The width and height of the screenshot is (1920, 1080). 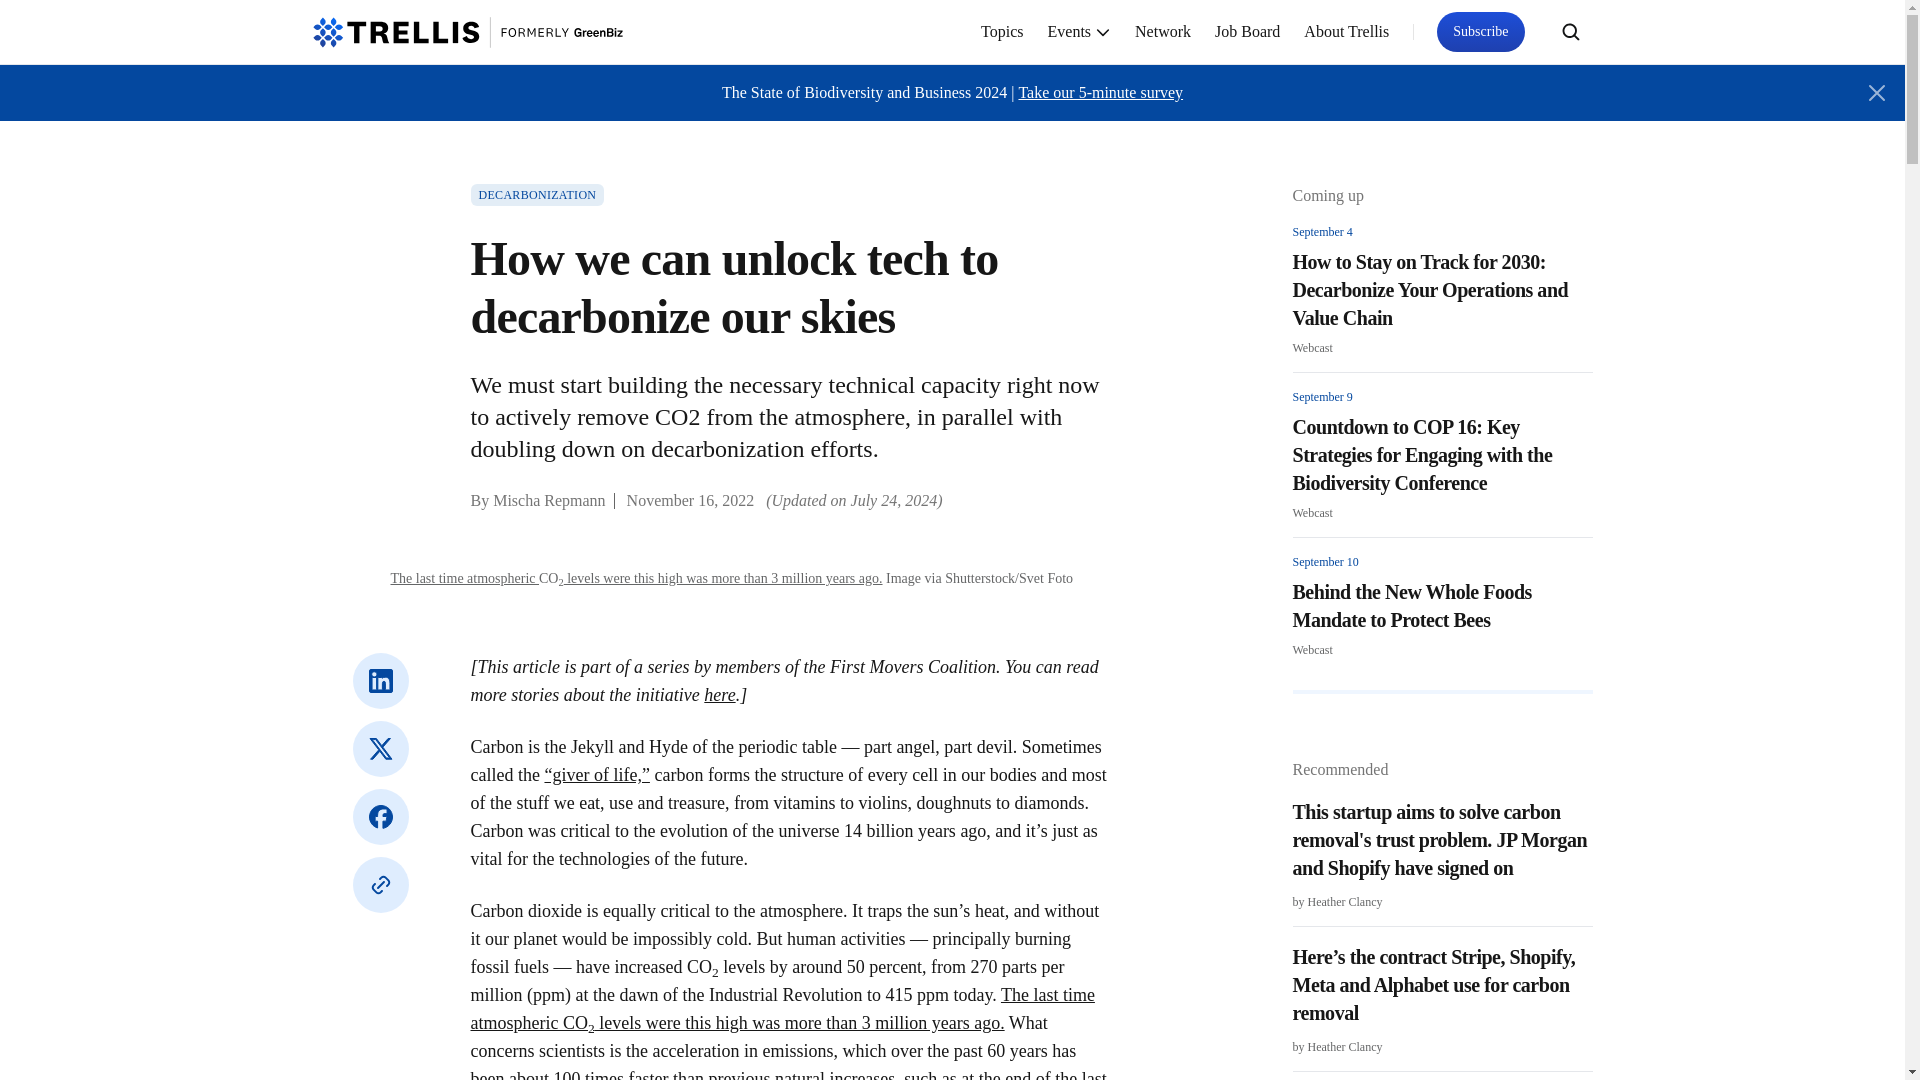 I want to click on Topics, so click(x=1002, y=32).